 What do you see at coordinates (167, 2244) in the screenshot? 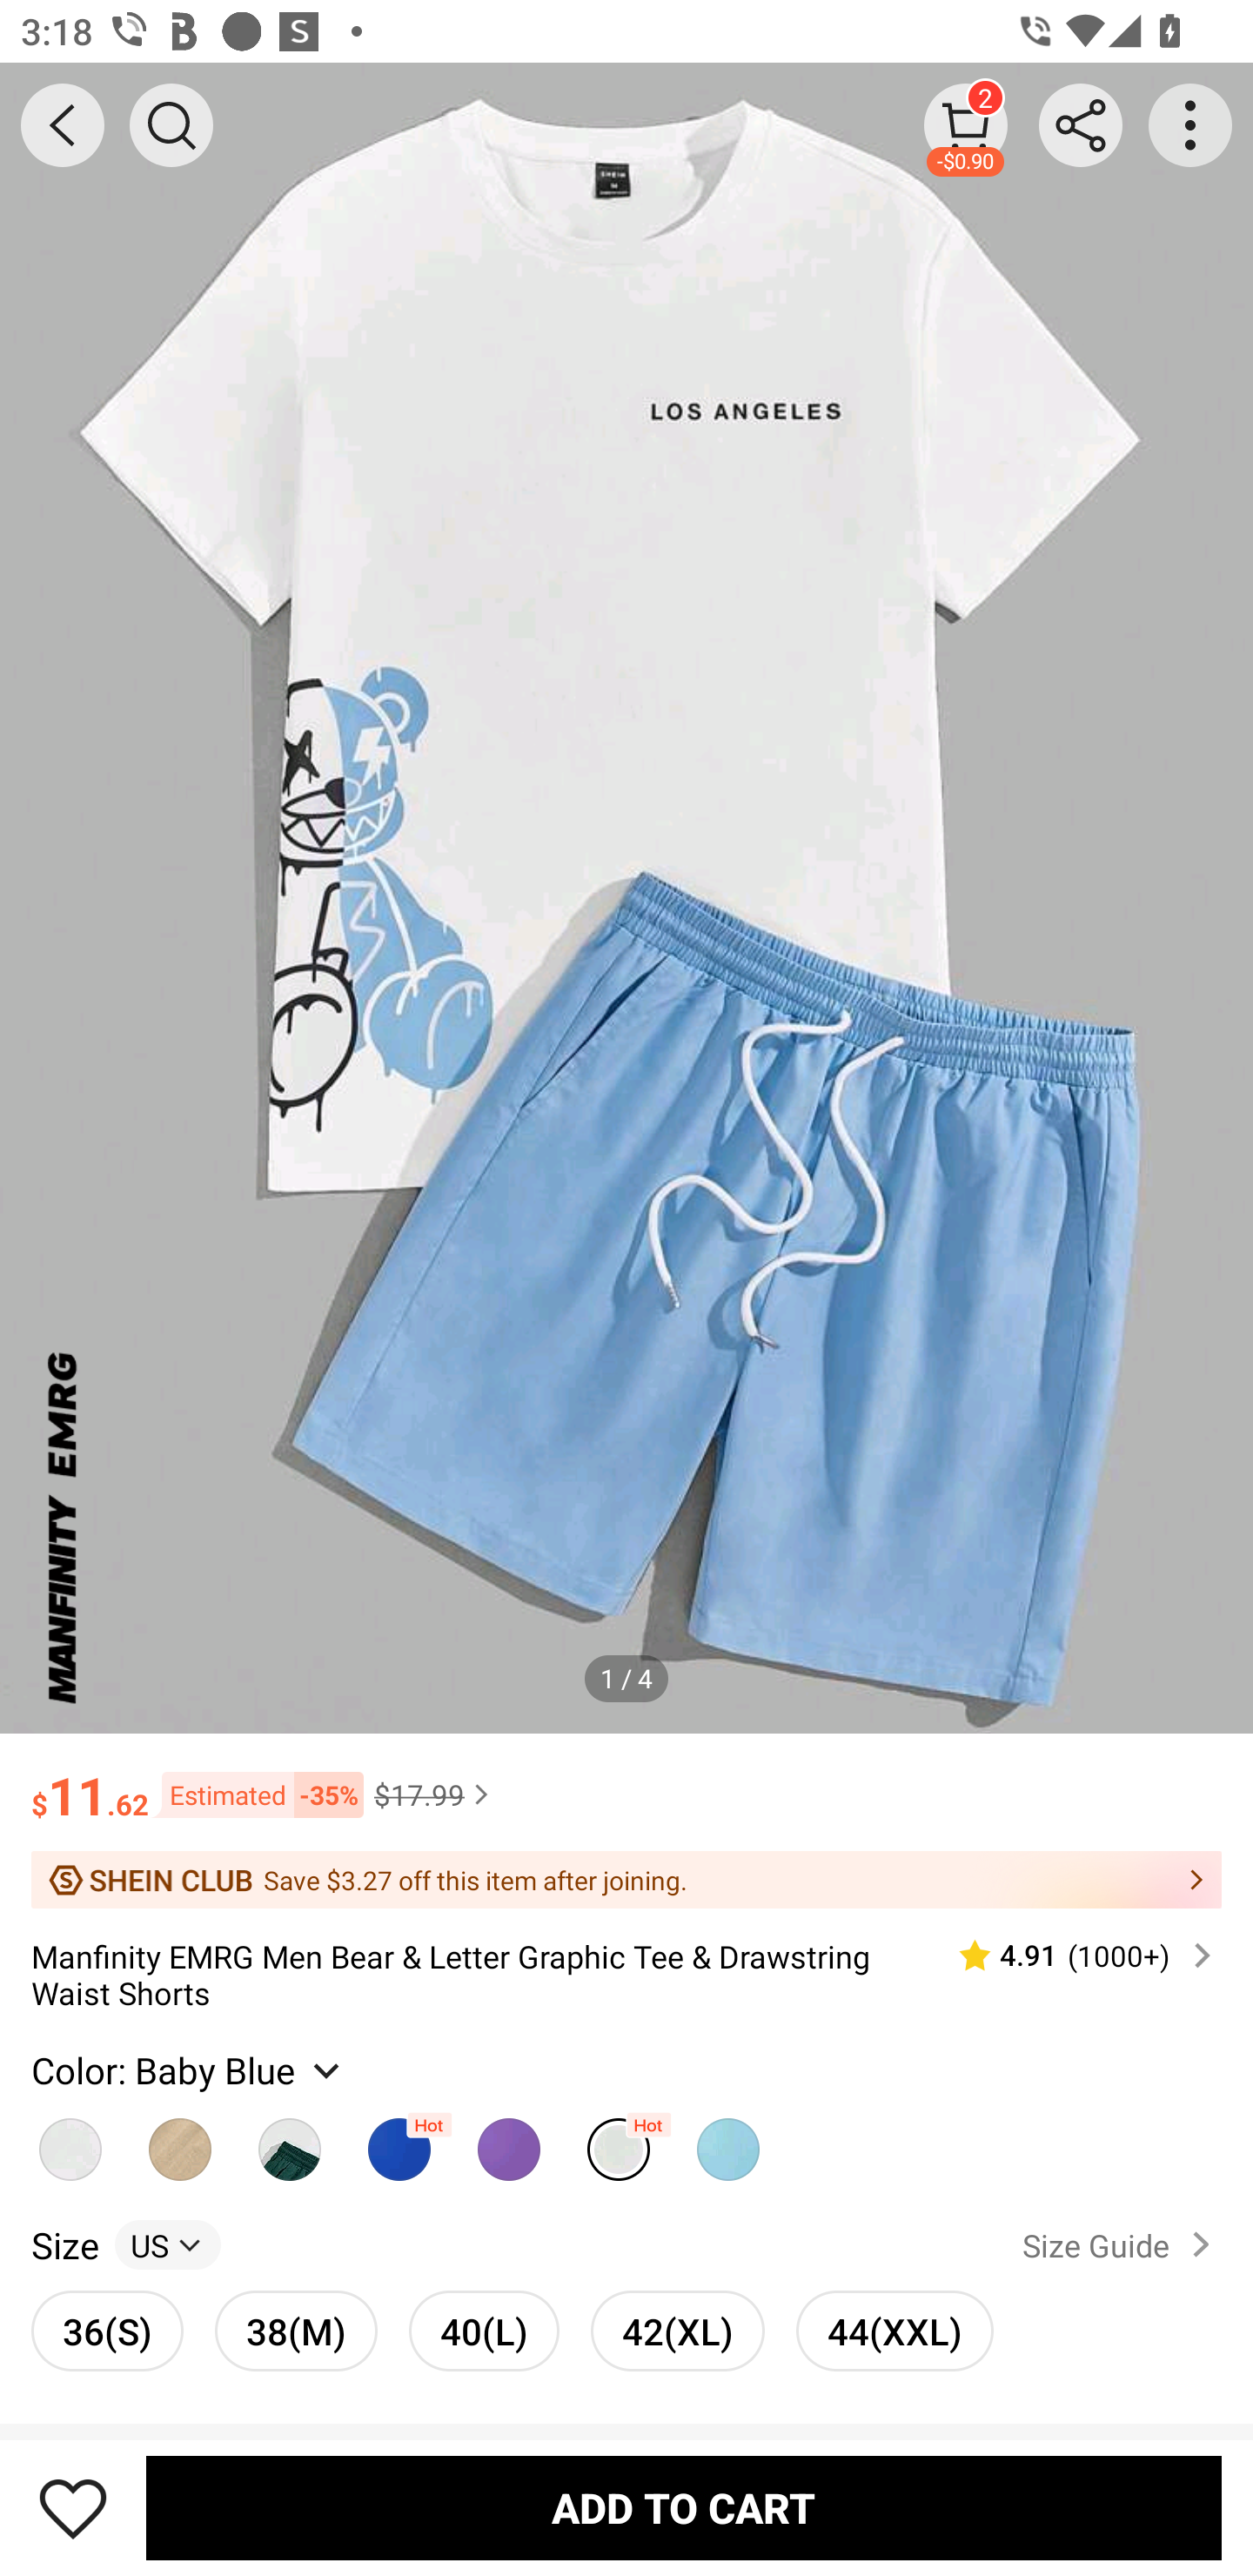
I see `US` at bounding box center [167, 2244].